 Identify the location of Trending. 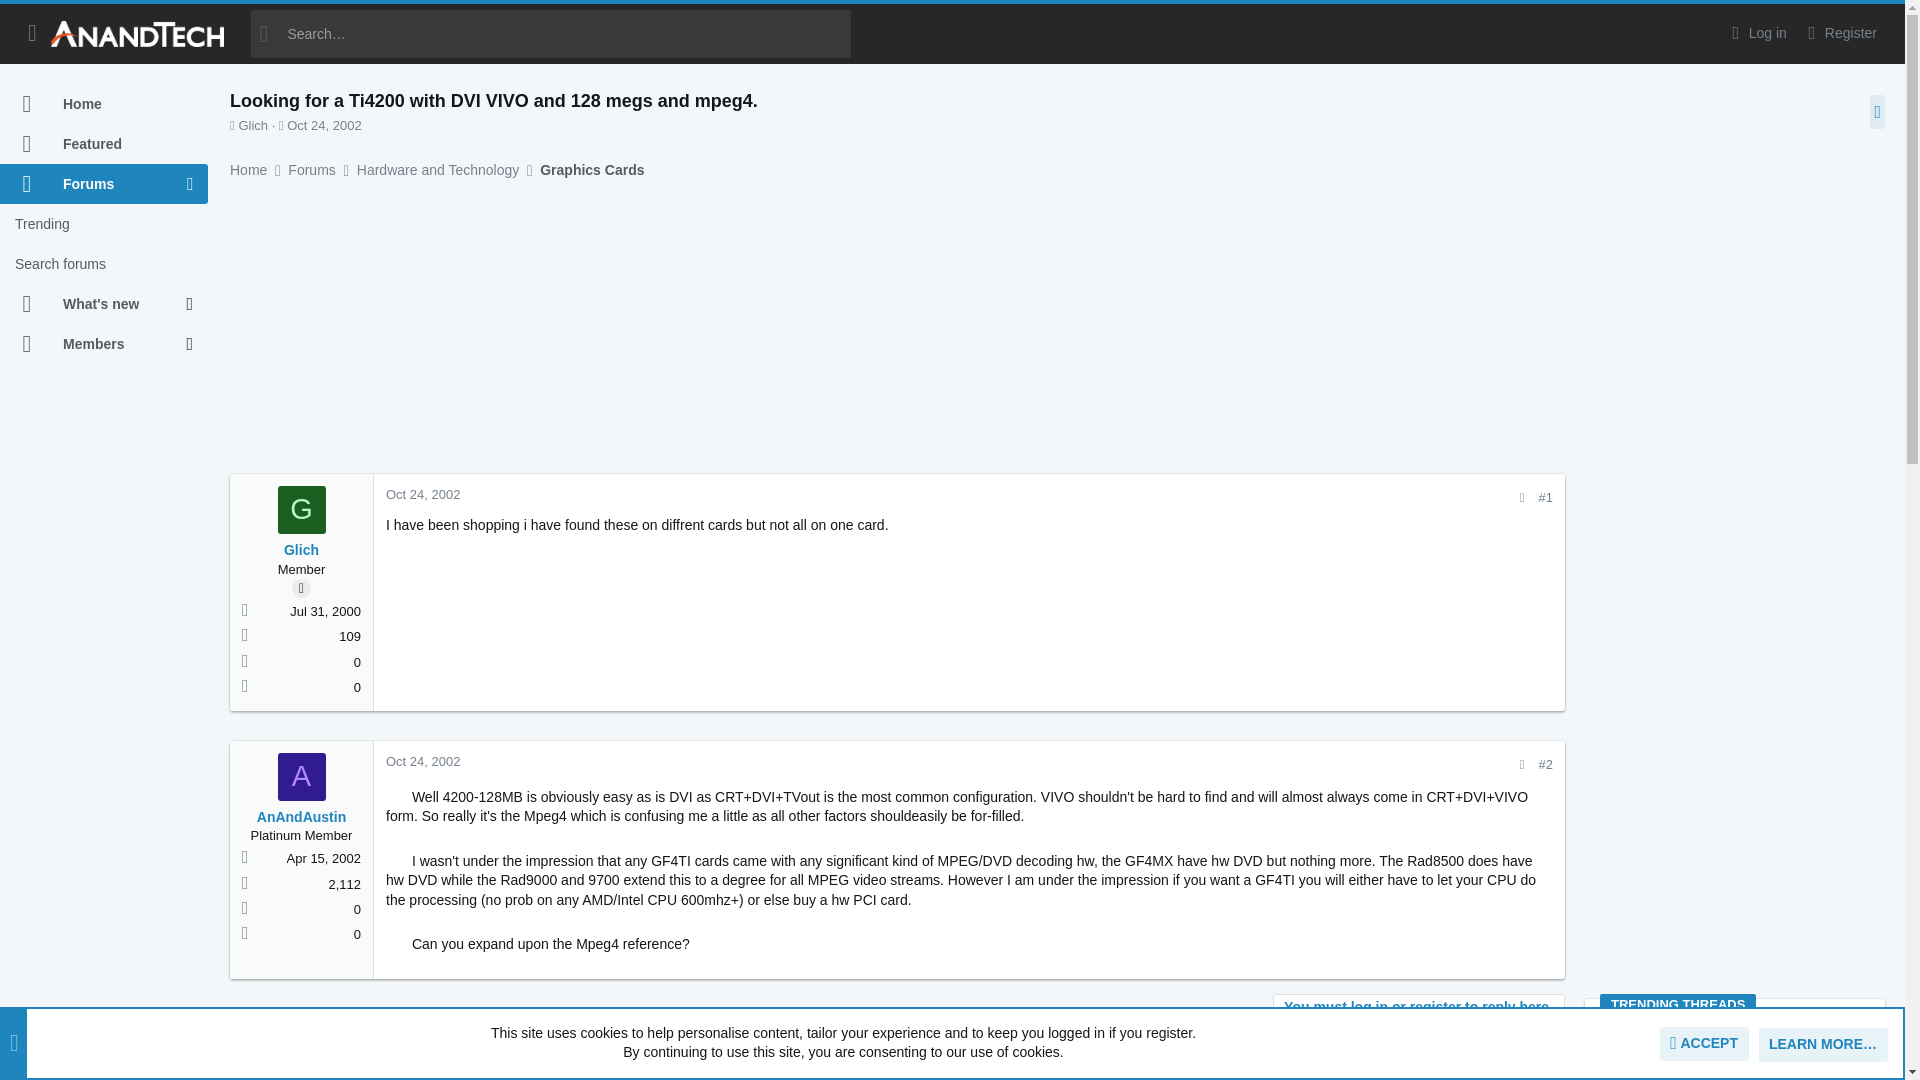
(104, 224).